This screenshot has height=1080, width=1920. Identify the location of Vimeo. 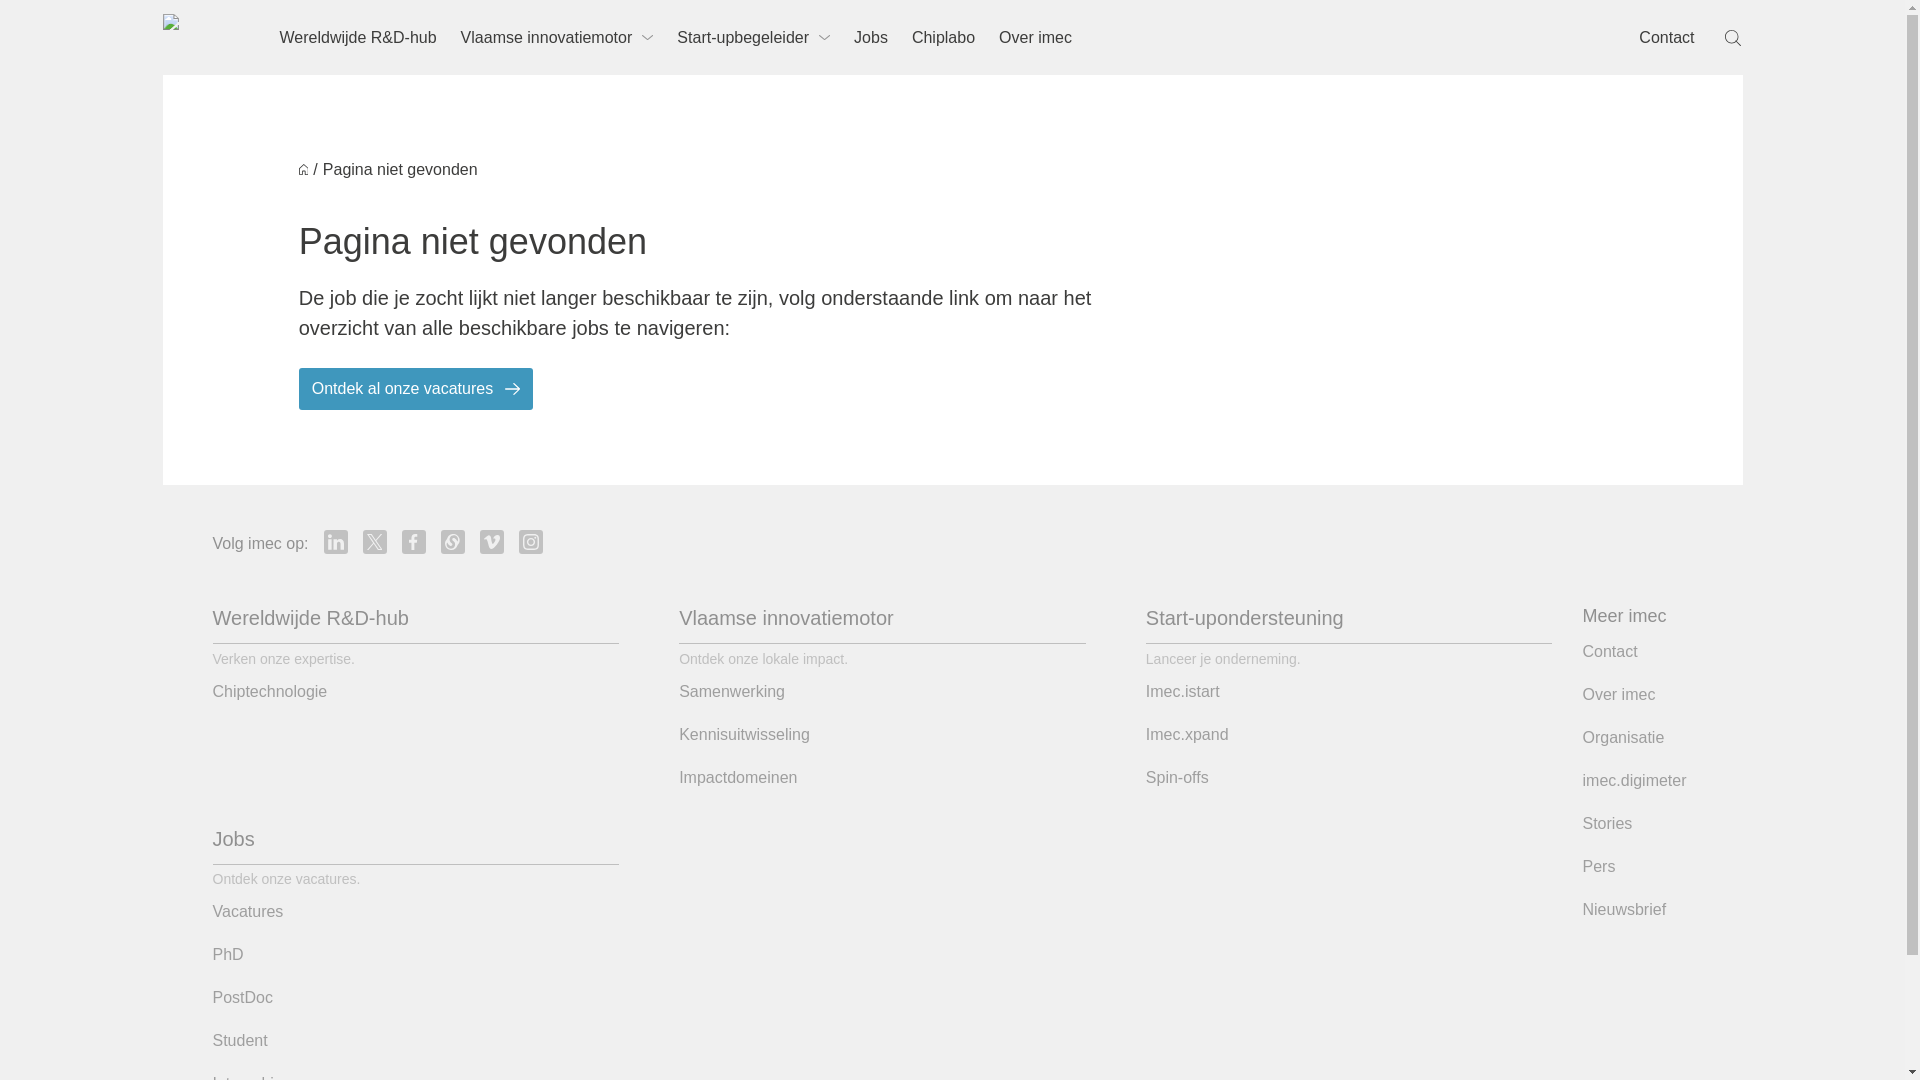
(492, 542).